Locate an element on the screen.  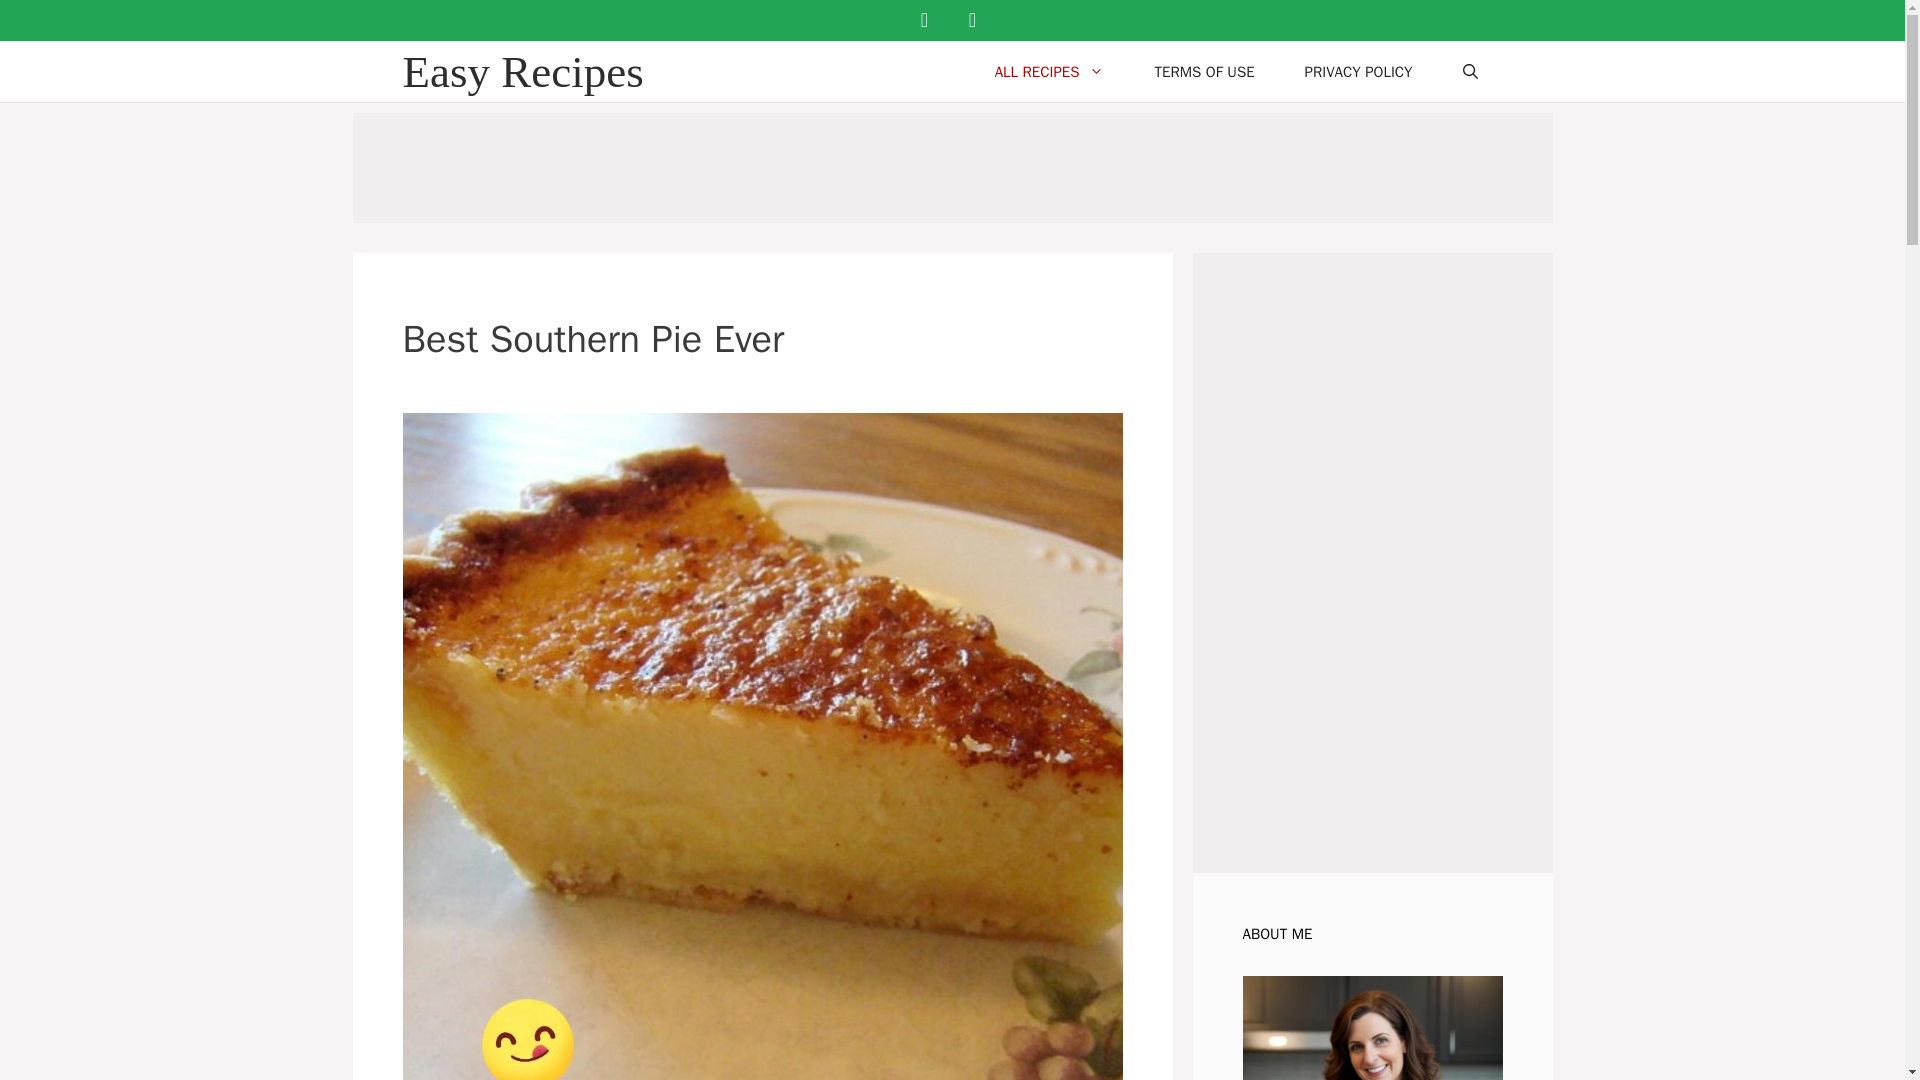
Easy Recipes is located at coordinates (522, 72).